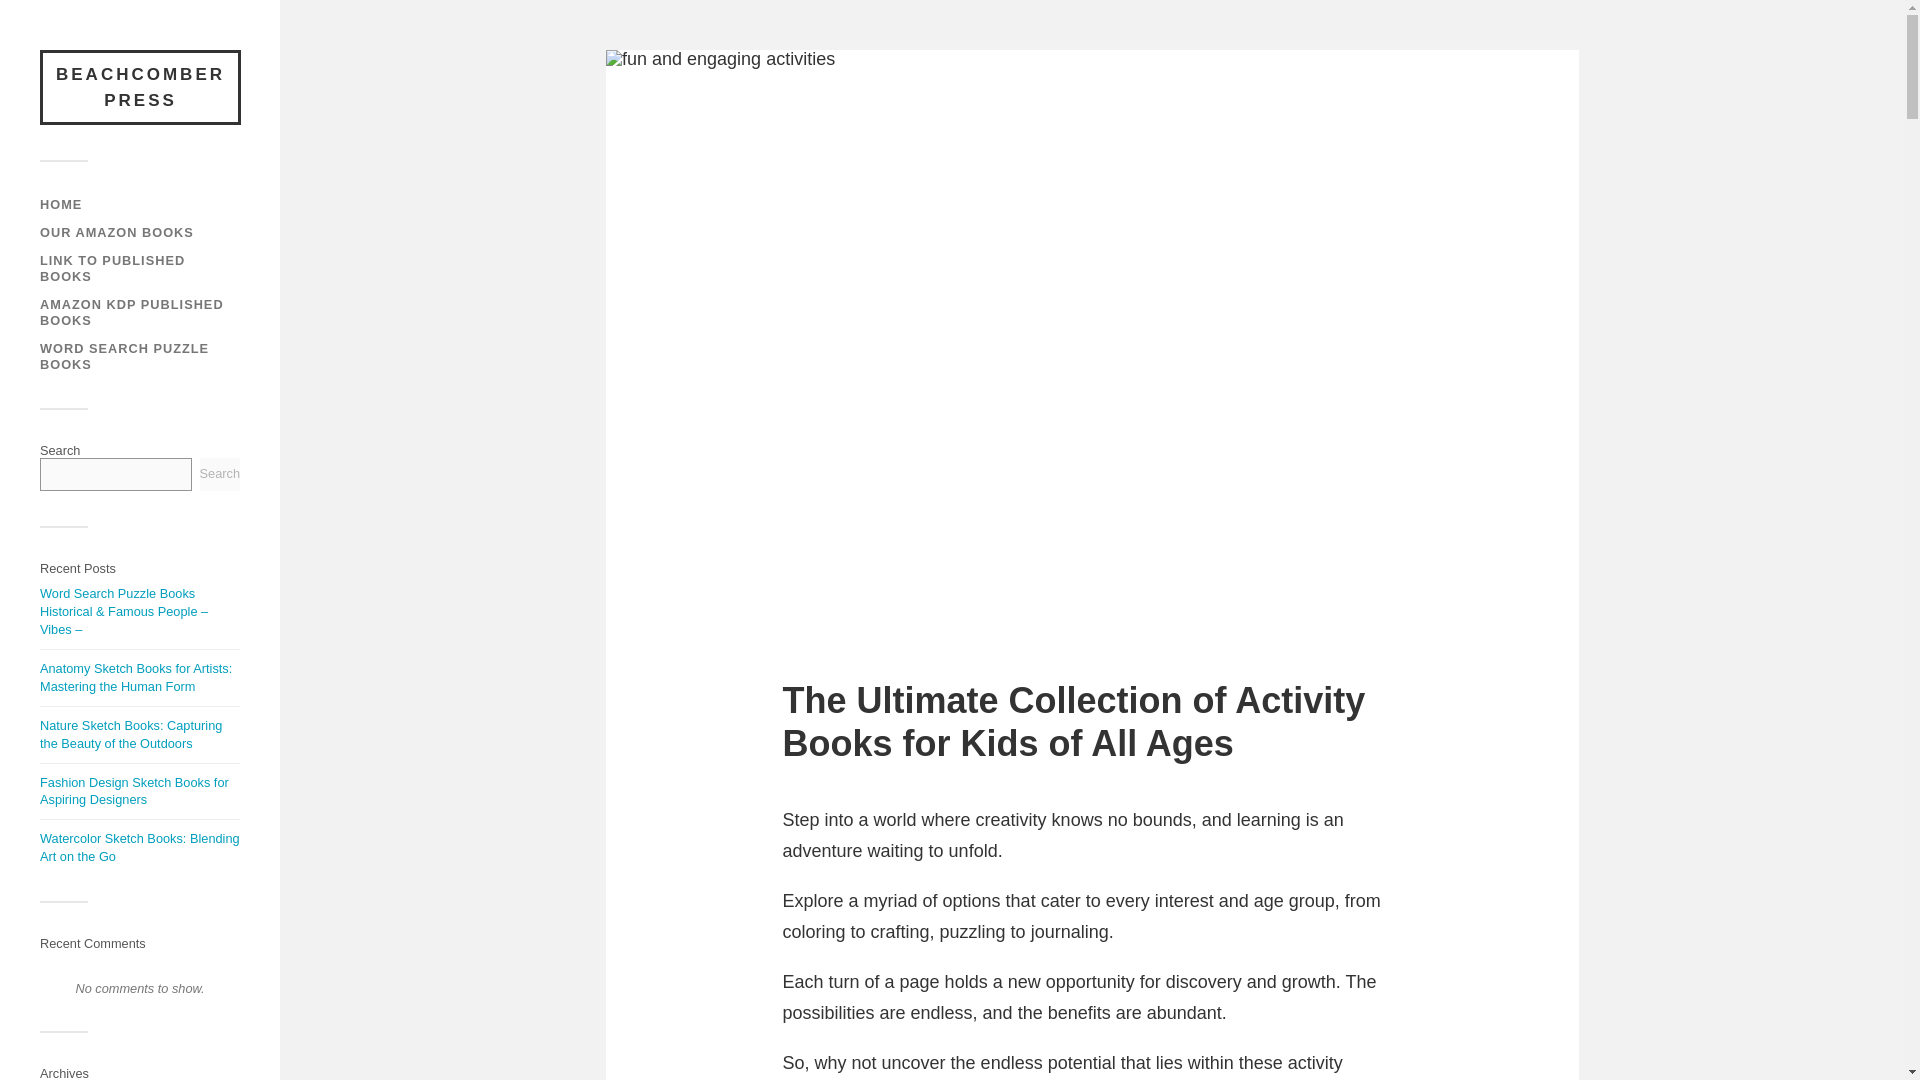 Image resolution: width=1920 pixels, height=1080 pixels. What do you see at coordinates (136, 677) in the screenshot?
I see `Anatomy Sketch Books for Artists: Mastering the Human Form` at bounding box center [136, 677].